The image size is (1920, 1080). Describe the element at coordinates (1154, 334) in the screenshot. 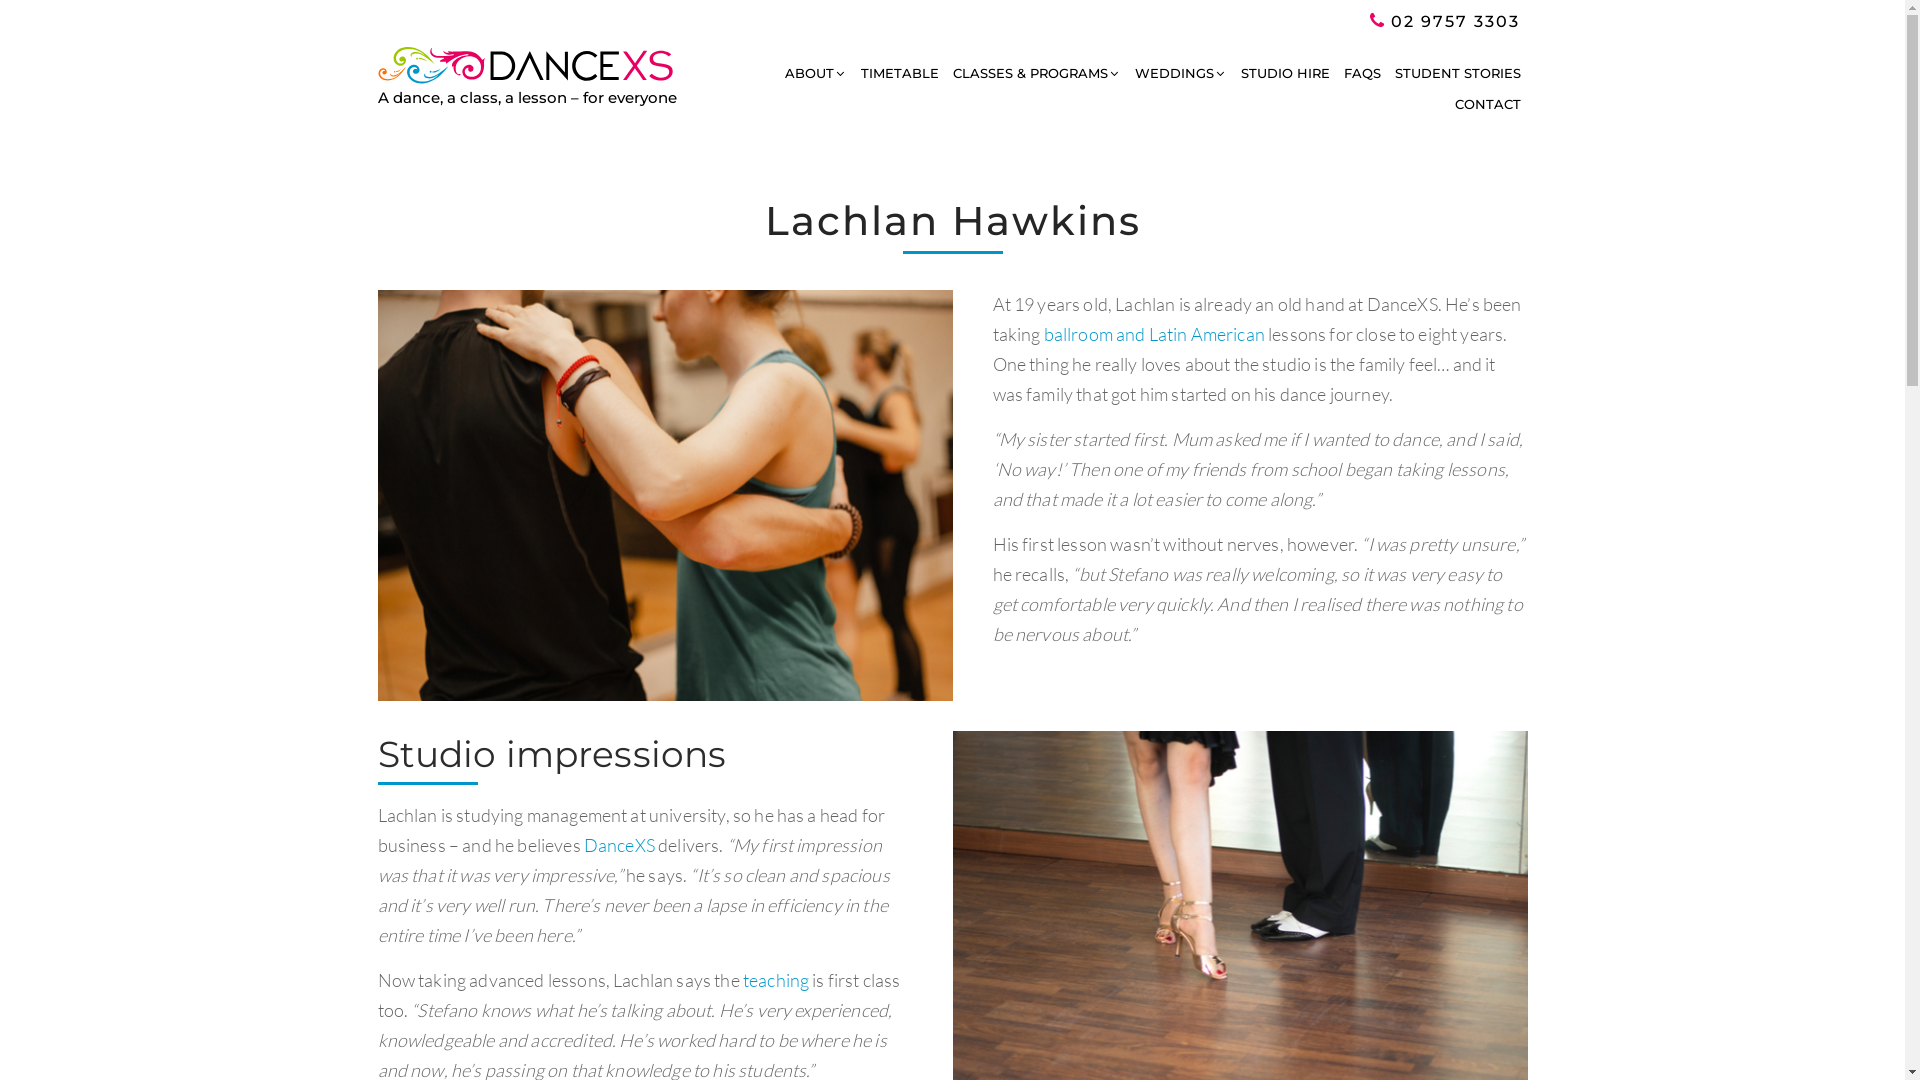

I see `ballroom and Latin American` at that location.